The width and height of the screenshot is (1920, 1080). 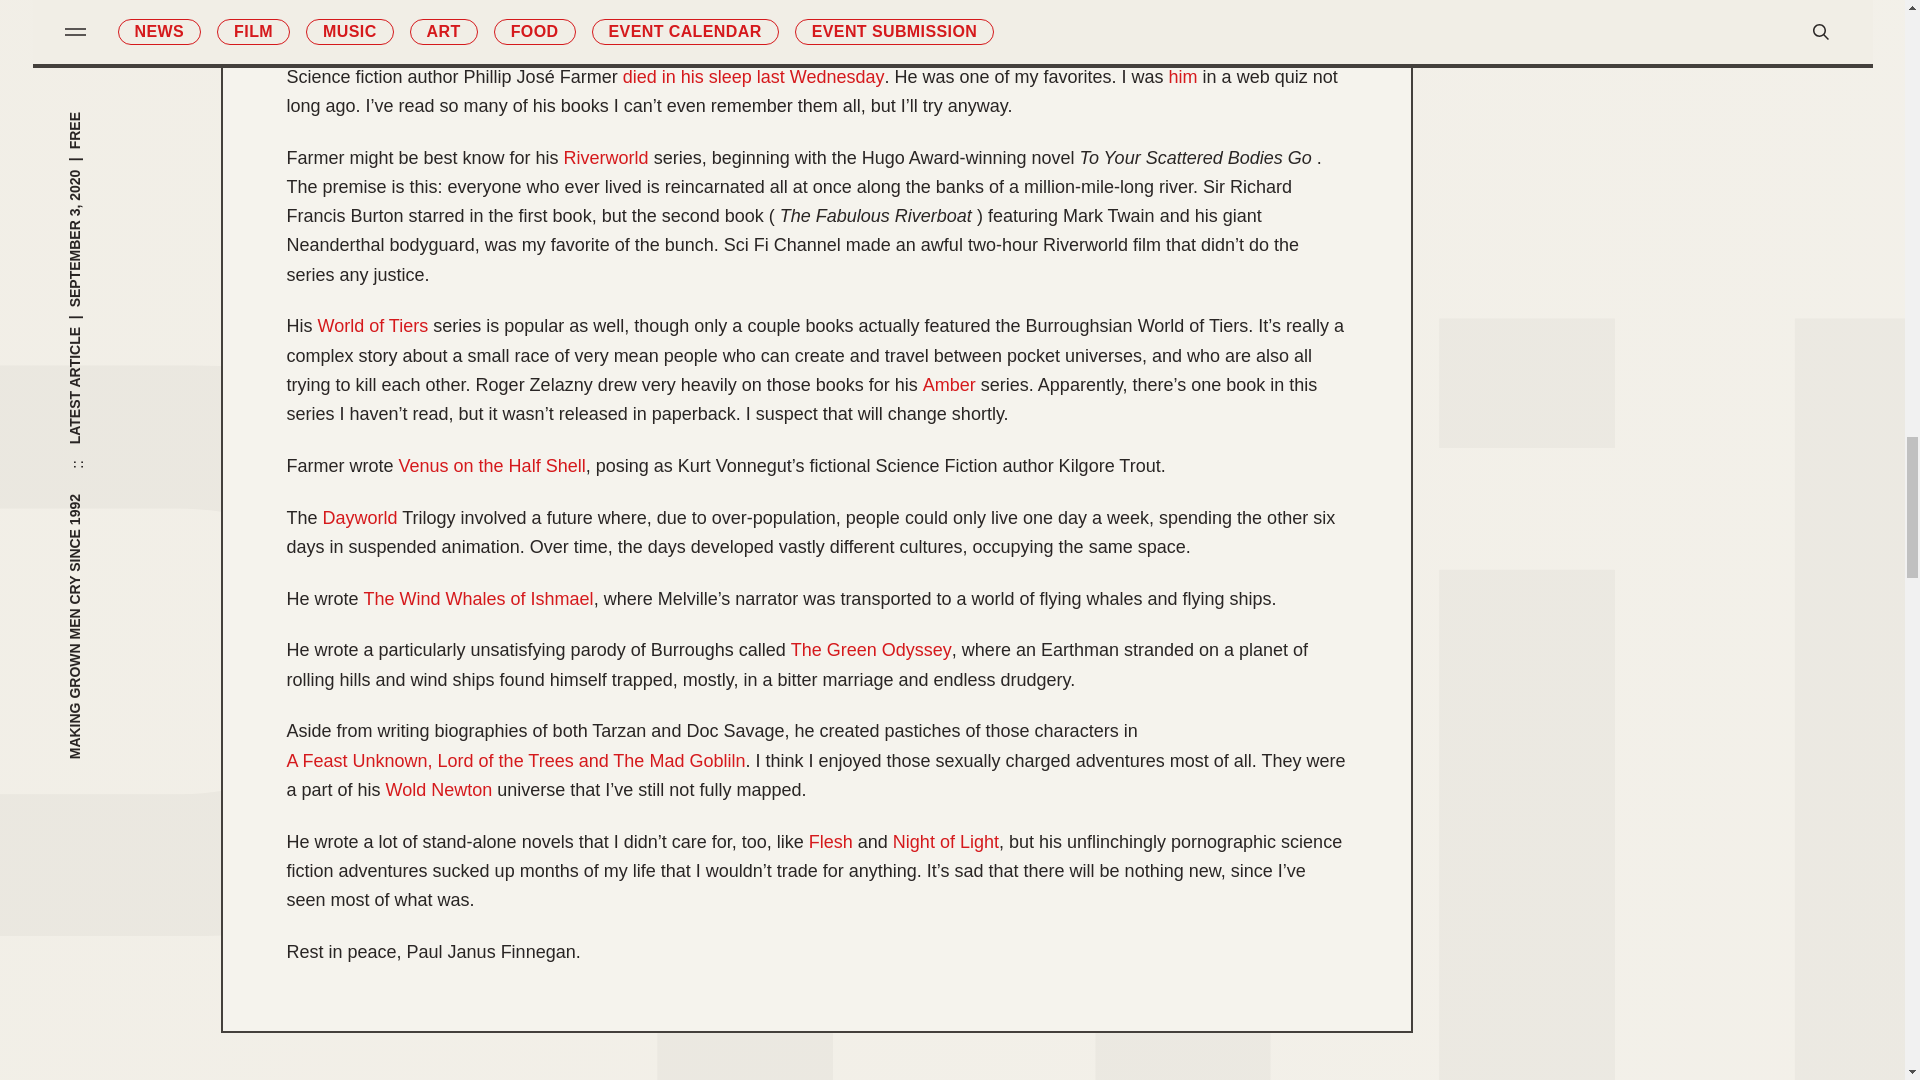 I want to click on Wold Newton, so click(x=439, y=790).